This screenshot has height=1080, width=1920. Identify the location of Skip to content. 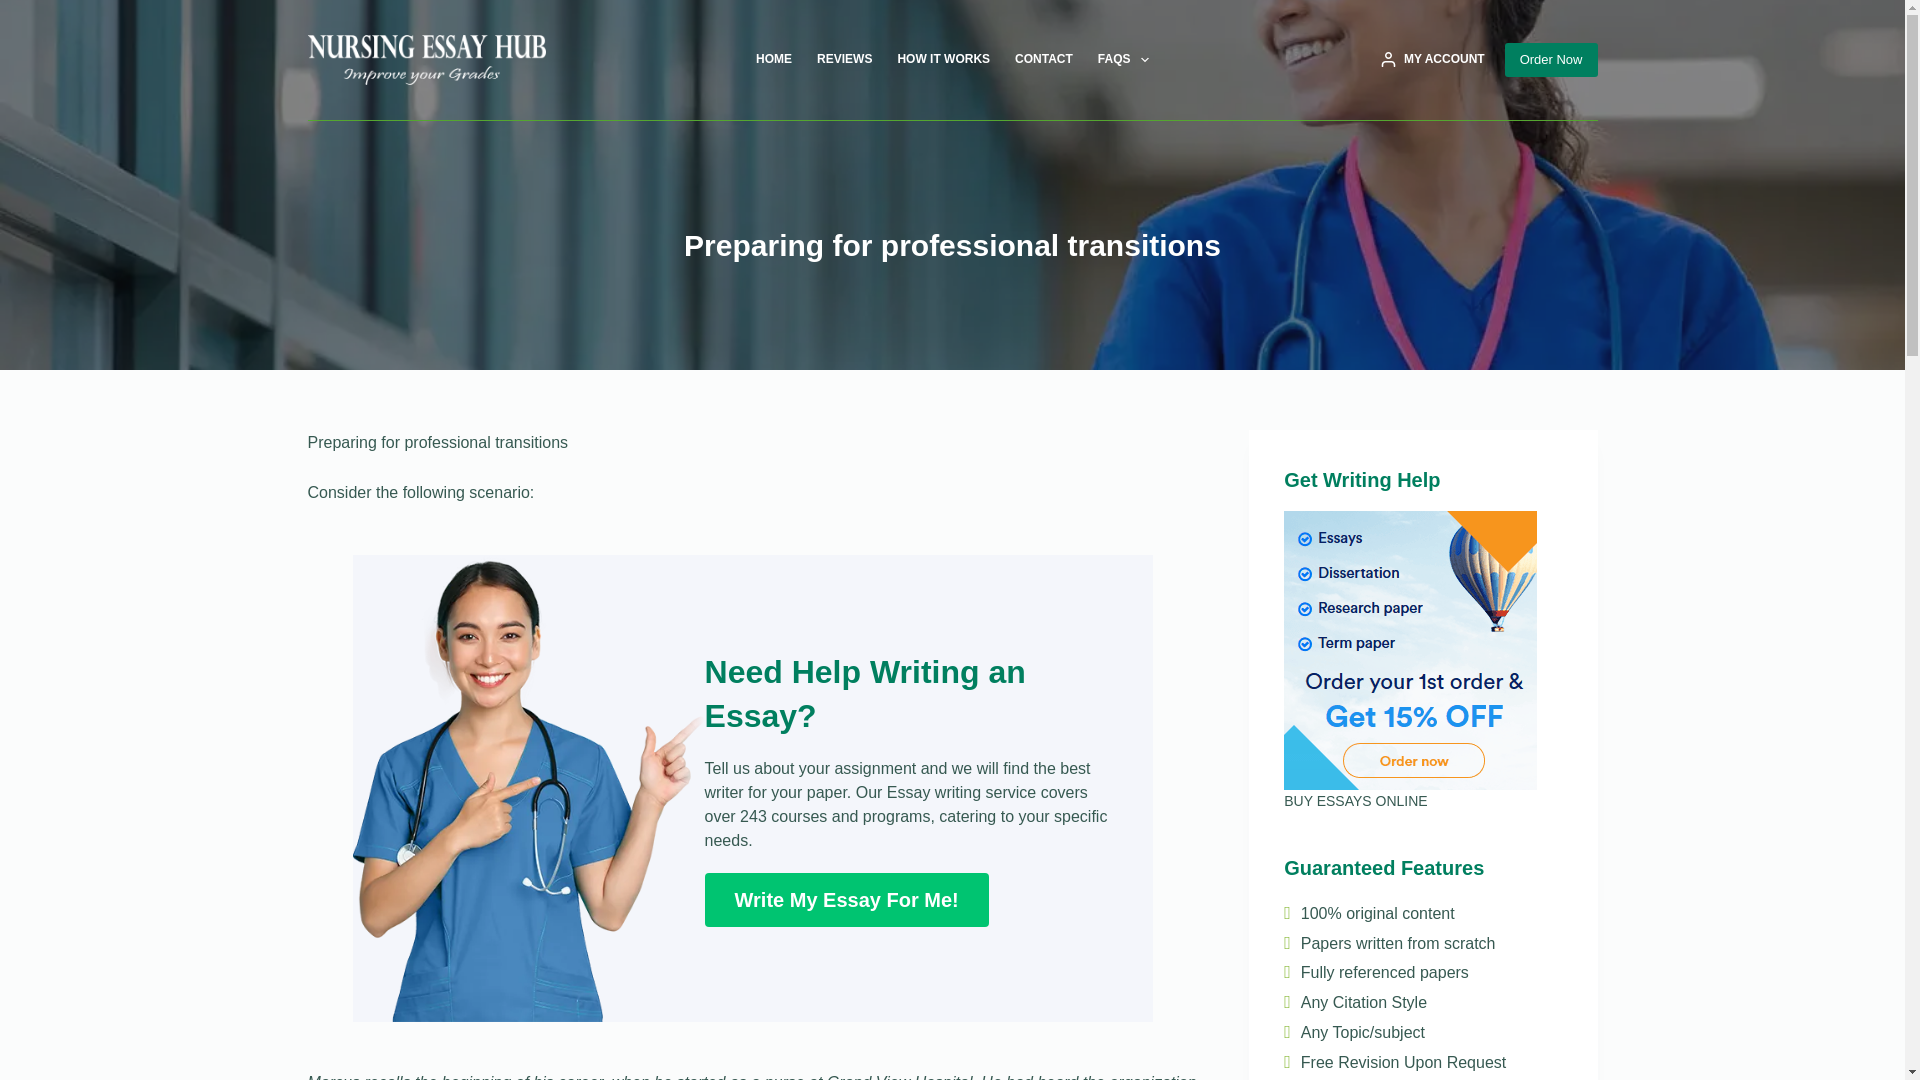
(20, 10).